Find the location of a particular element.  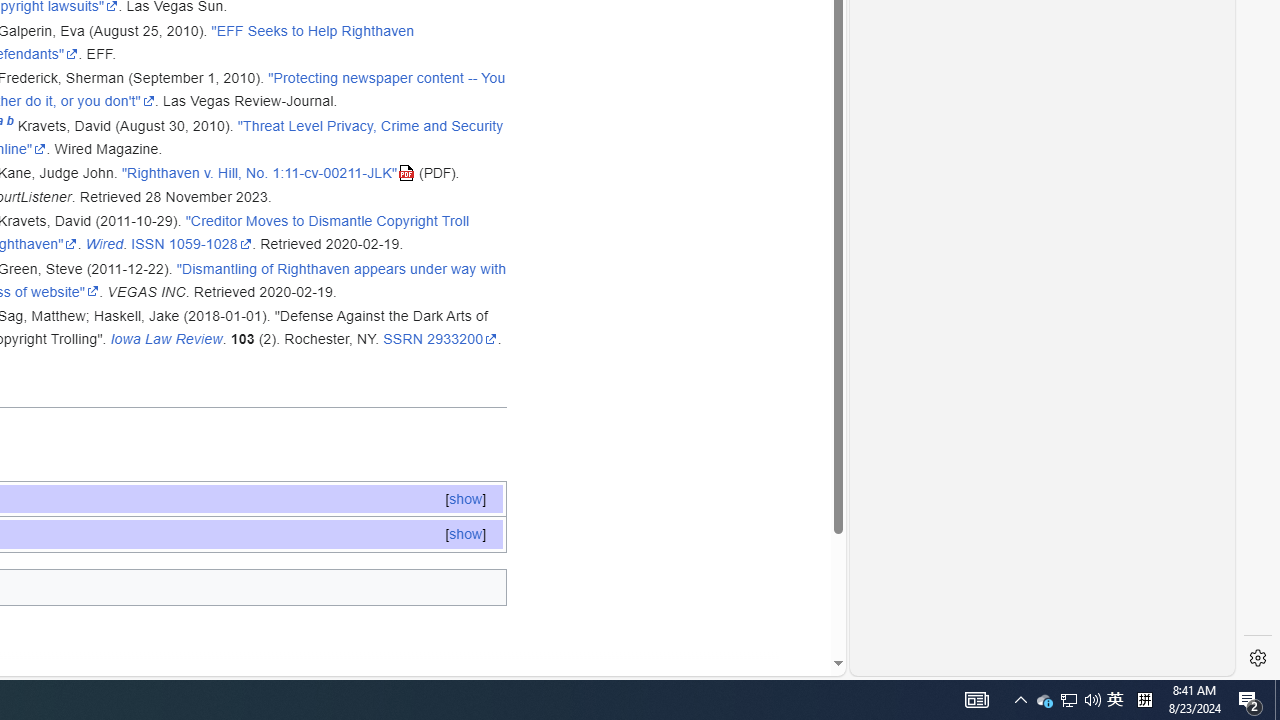

1059-1028 is located at coordinates (210, 244).